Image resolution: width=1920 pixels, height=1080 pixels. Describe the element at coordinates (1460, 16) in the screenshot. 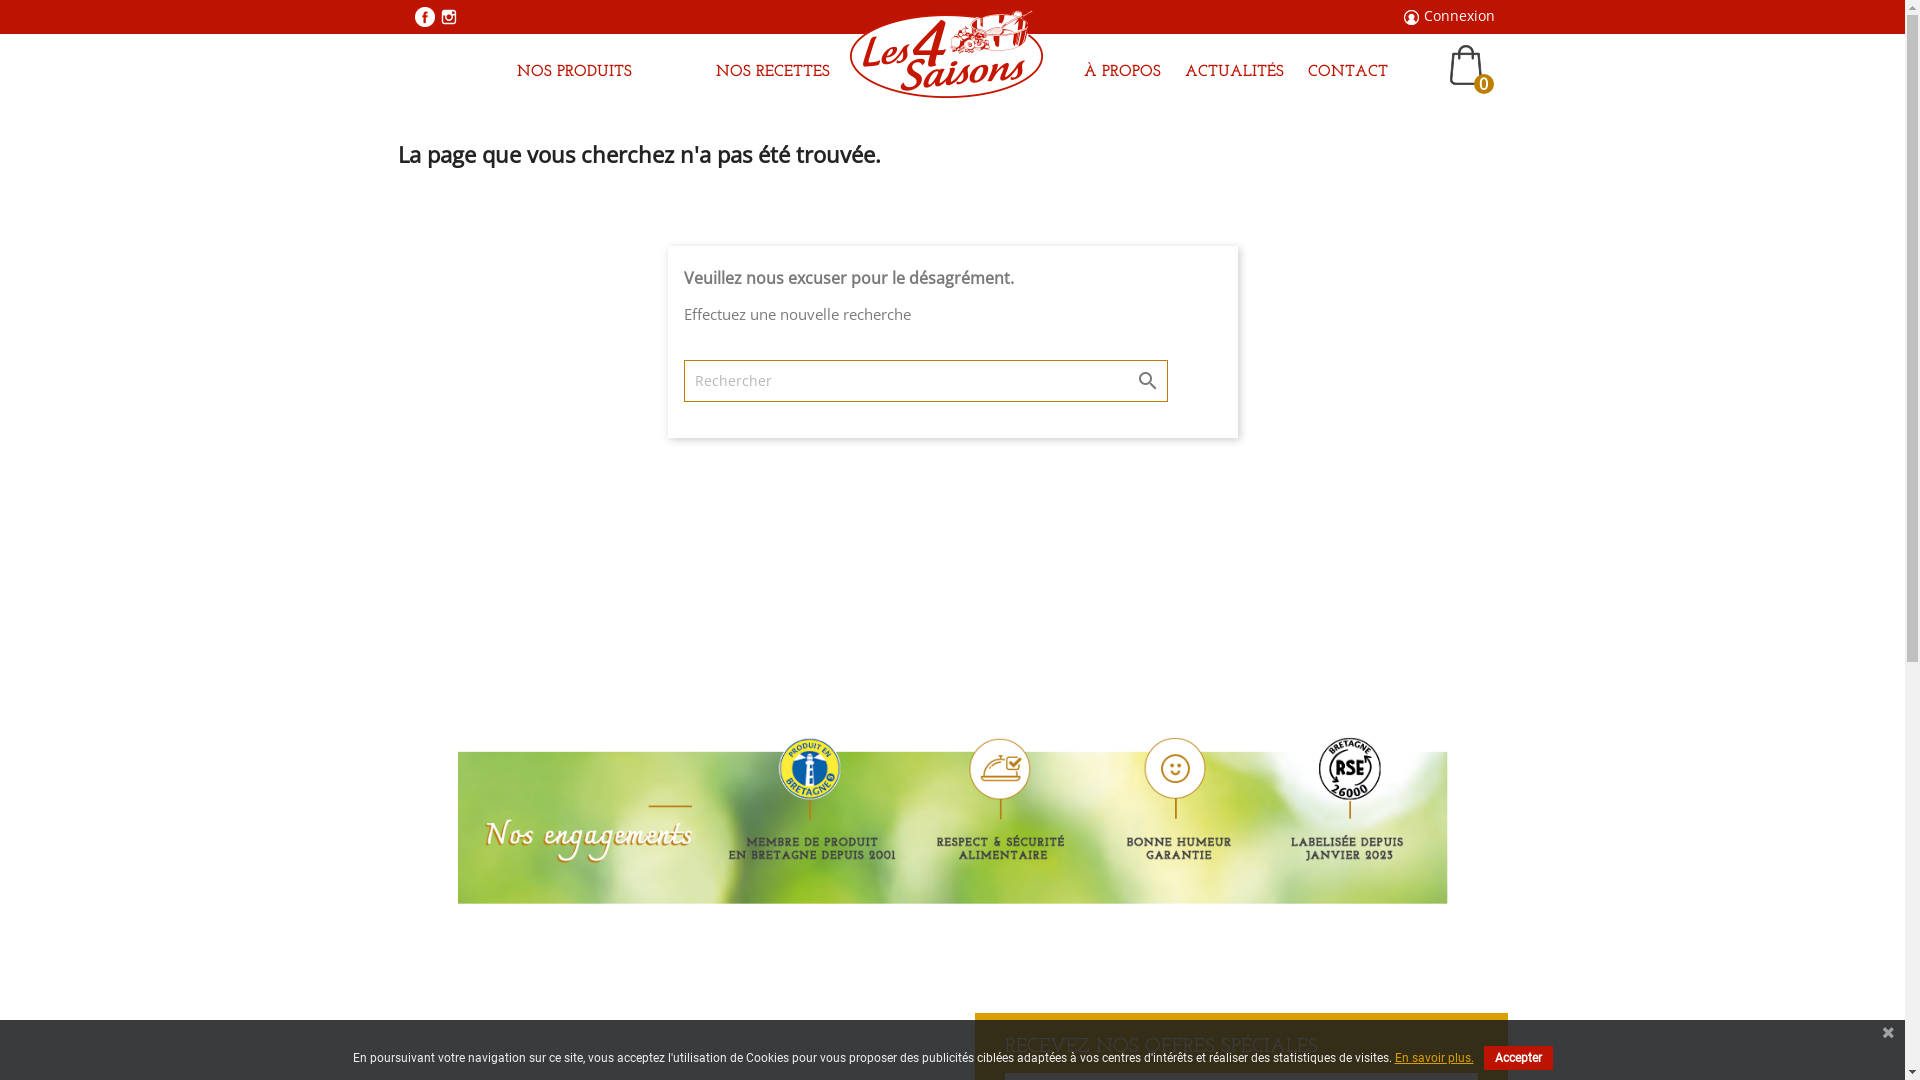

I see `Connexion` at that location.